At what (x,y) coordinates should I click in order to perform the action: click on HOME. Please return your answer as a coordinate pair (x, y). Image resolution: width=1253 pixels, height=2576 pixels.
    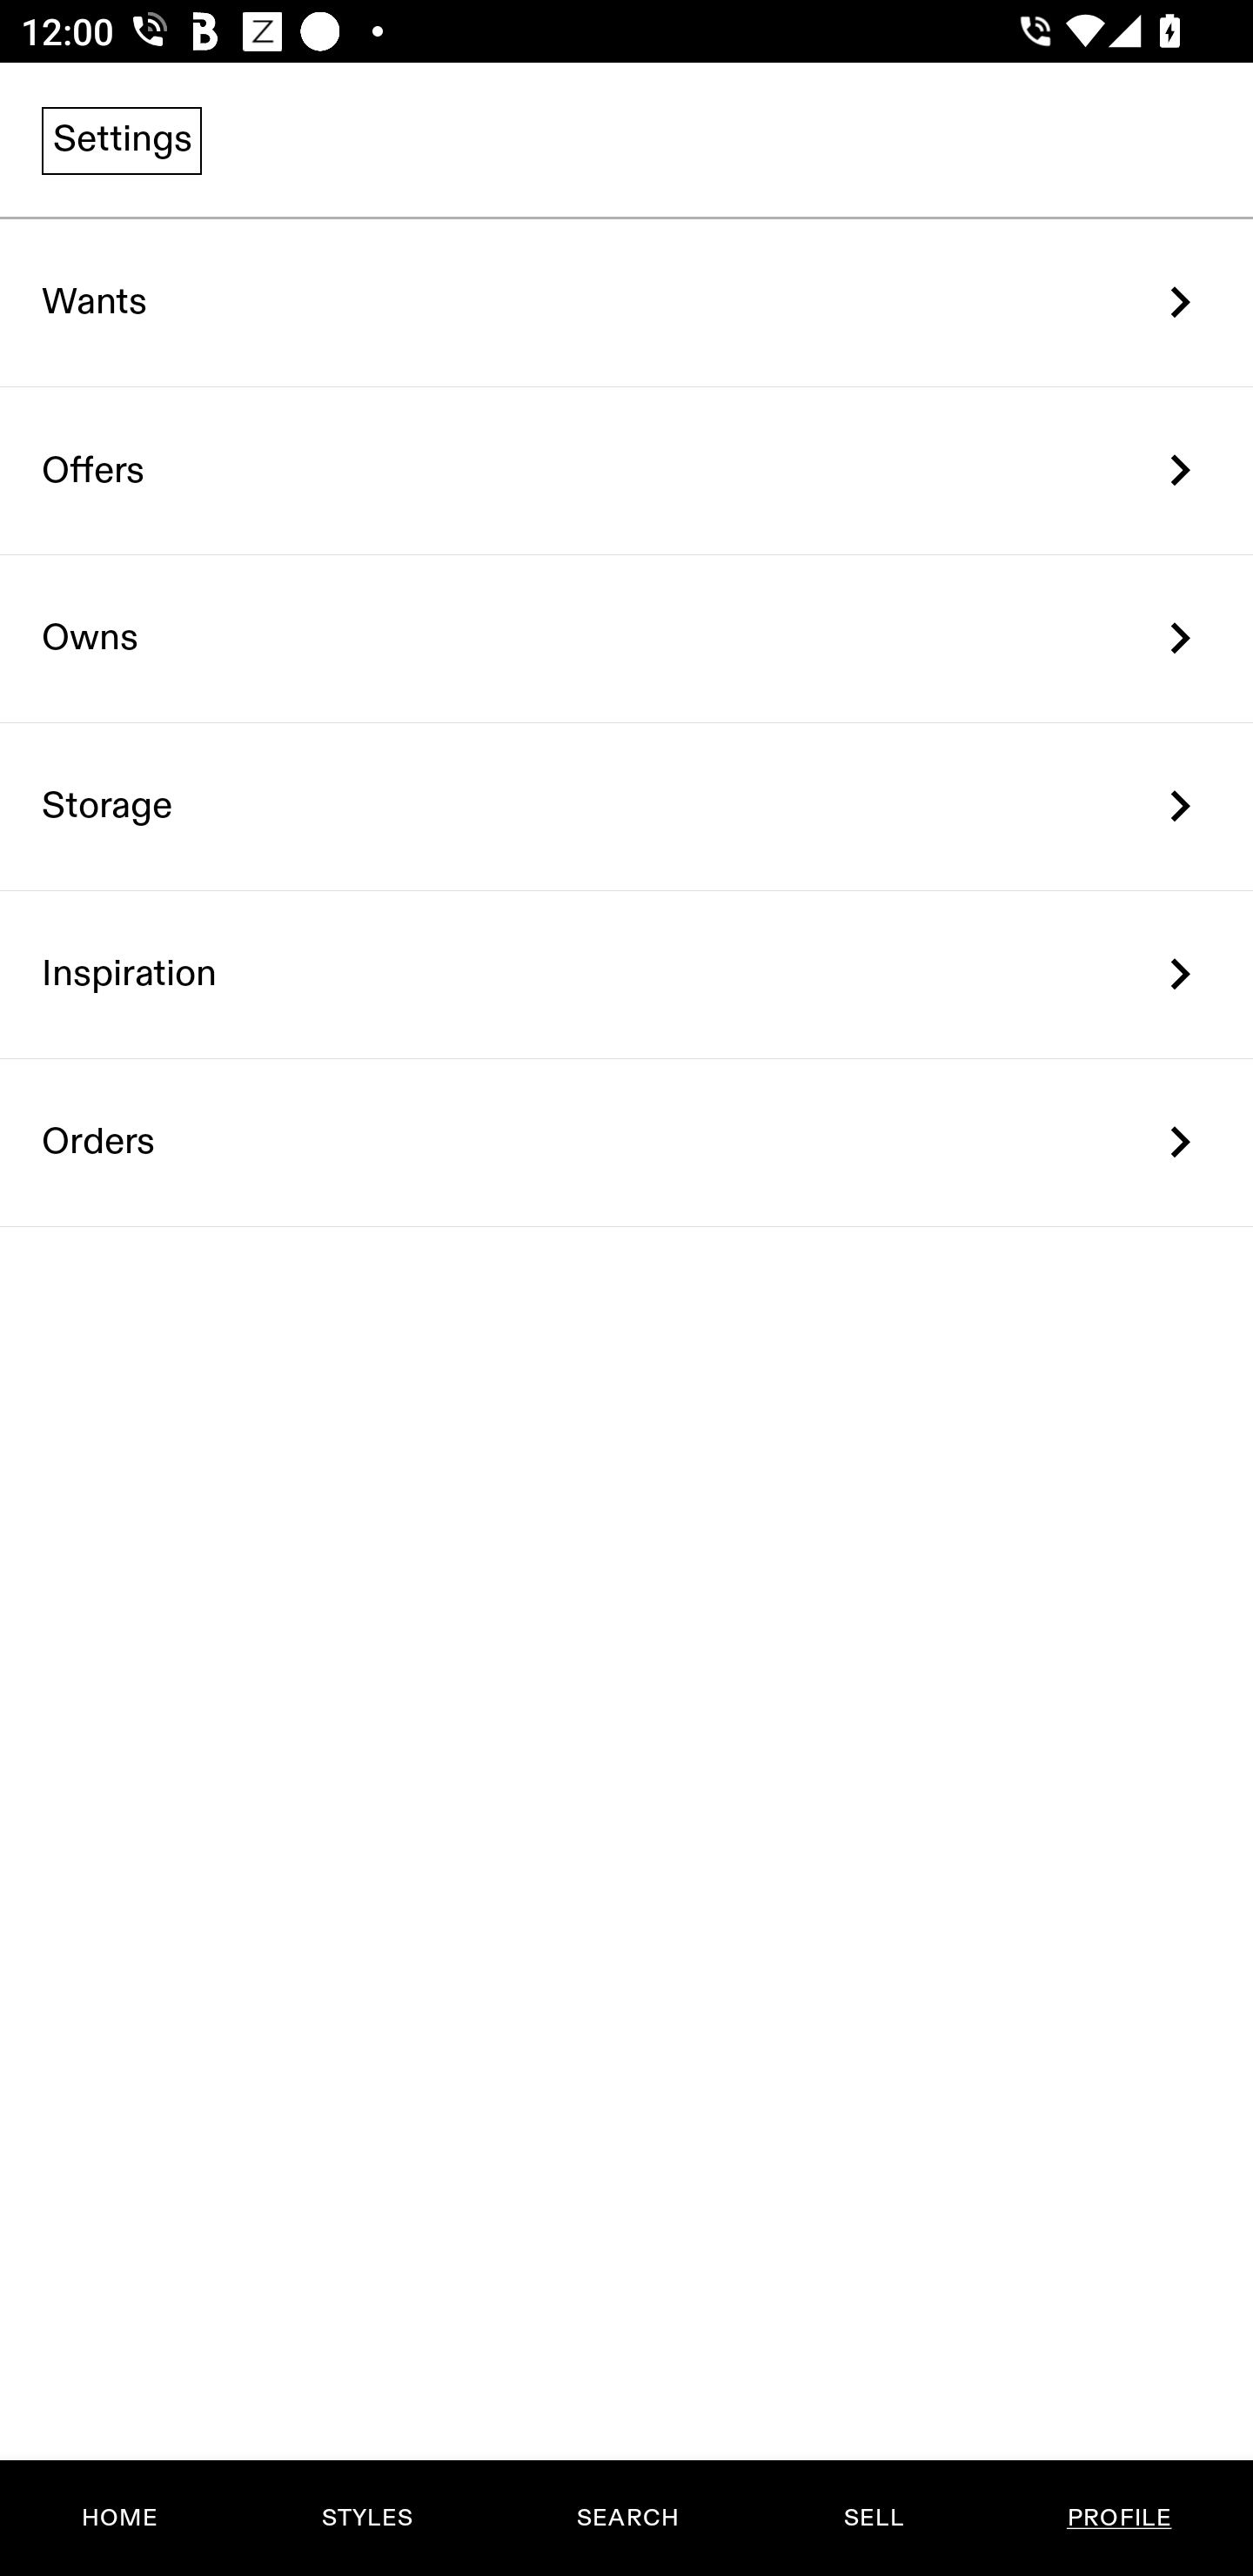
    Looking at the image, I should click on (120, 2518).